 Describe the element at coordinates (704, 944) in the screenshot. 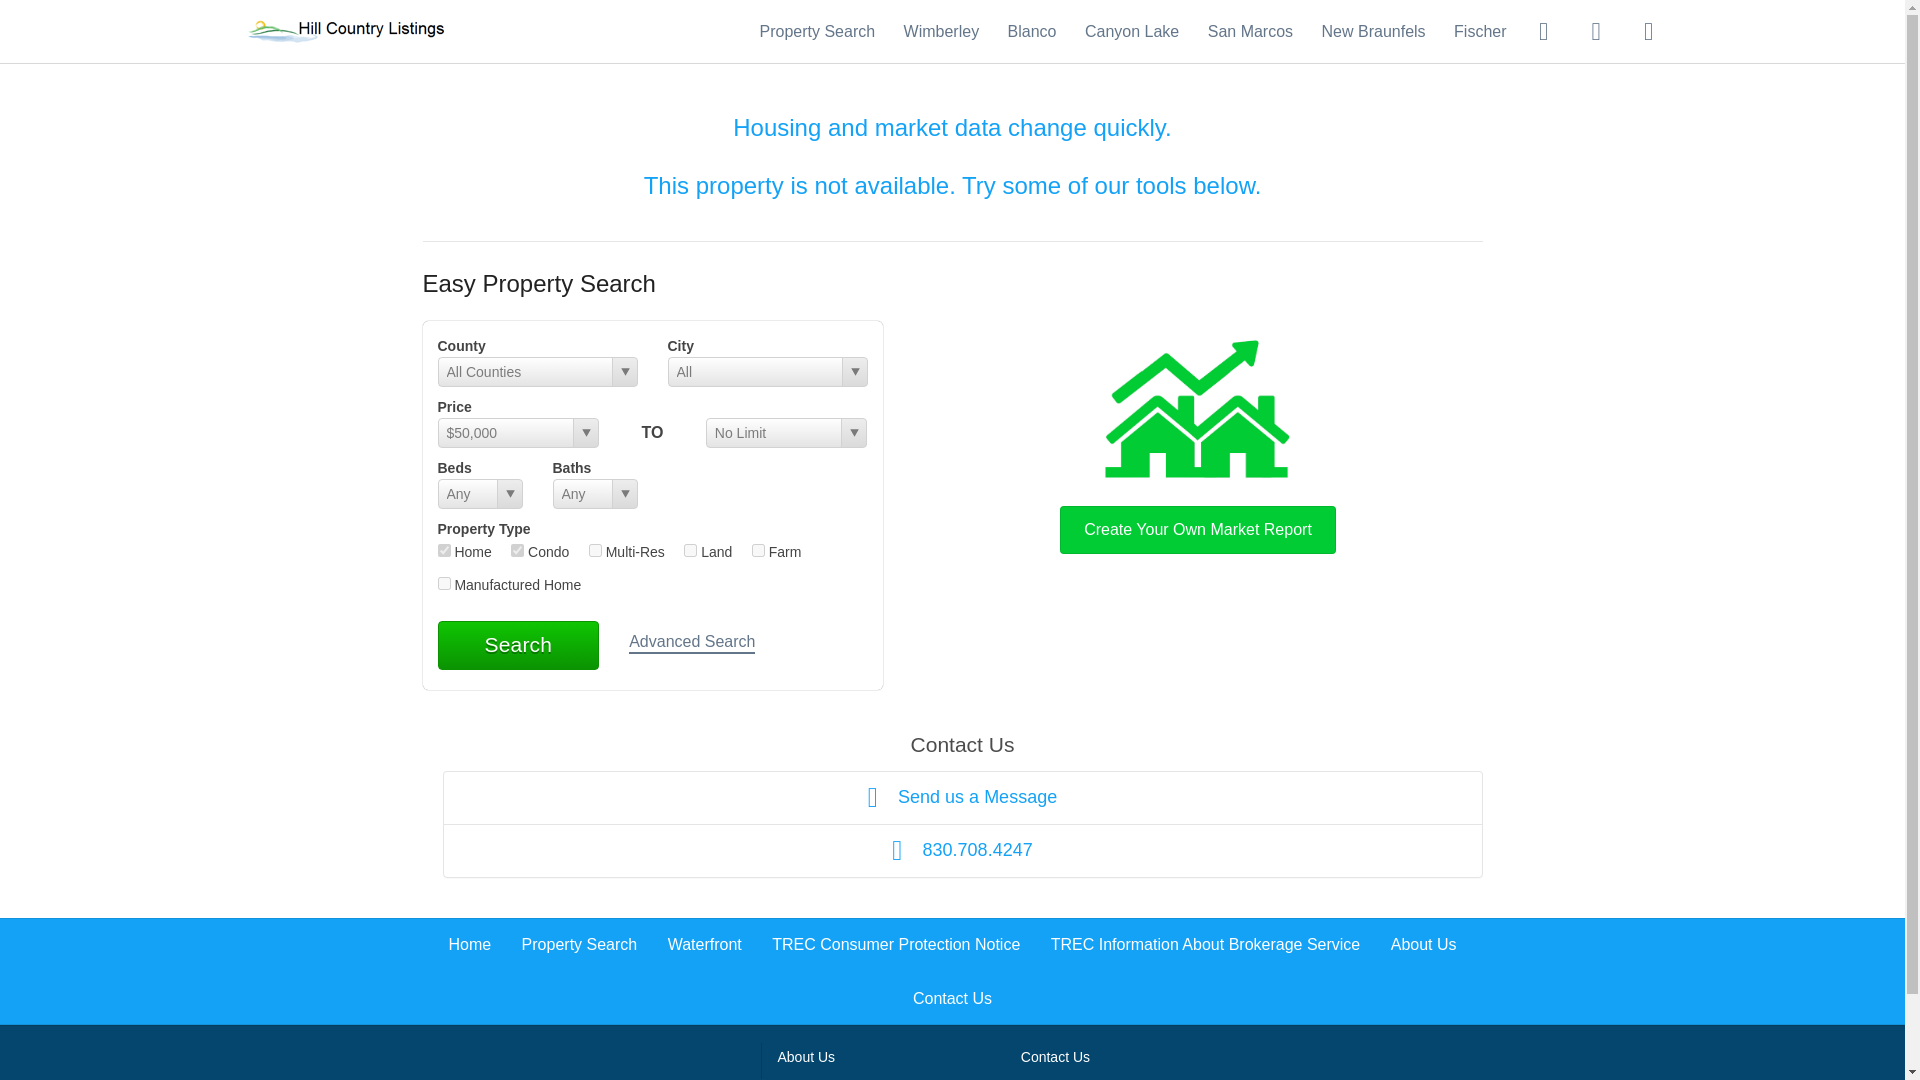

I see `Waterfront` at that location.